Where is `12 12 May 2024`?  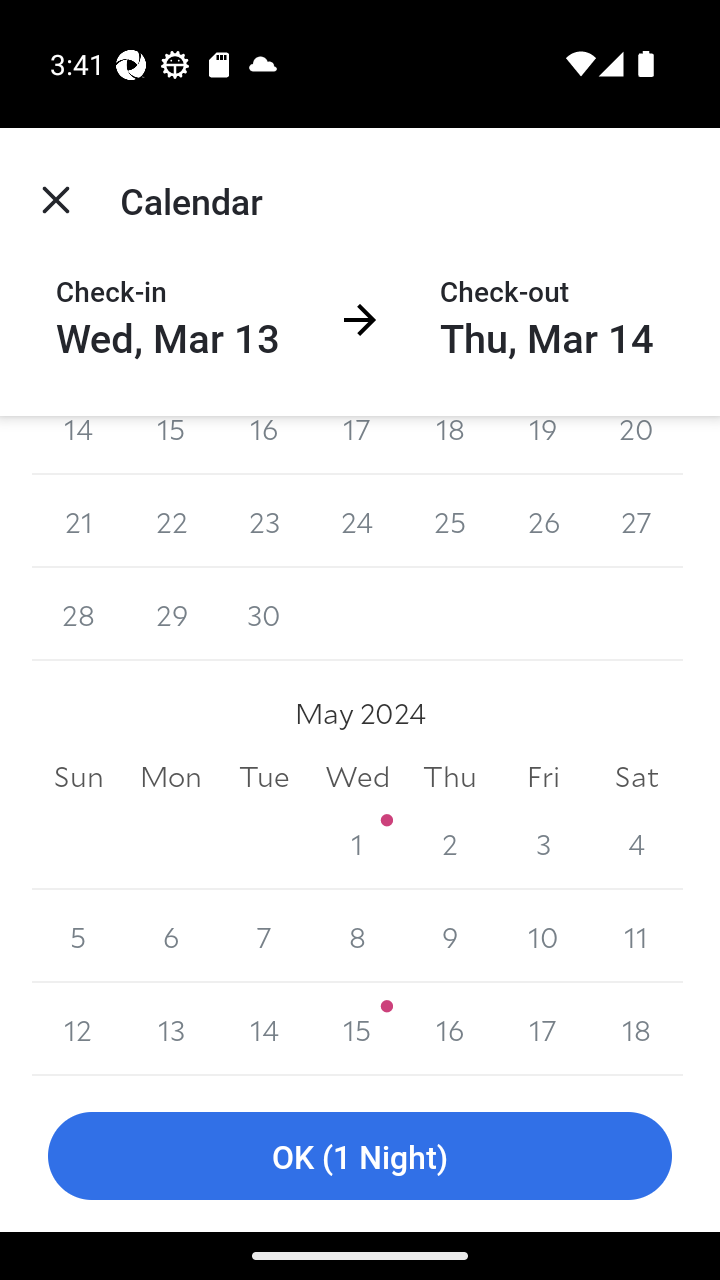 12 12 May 2024 is located at coordinates (78, 1030).